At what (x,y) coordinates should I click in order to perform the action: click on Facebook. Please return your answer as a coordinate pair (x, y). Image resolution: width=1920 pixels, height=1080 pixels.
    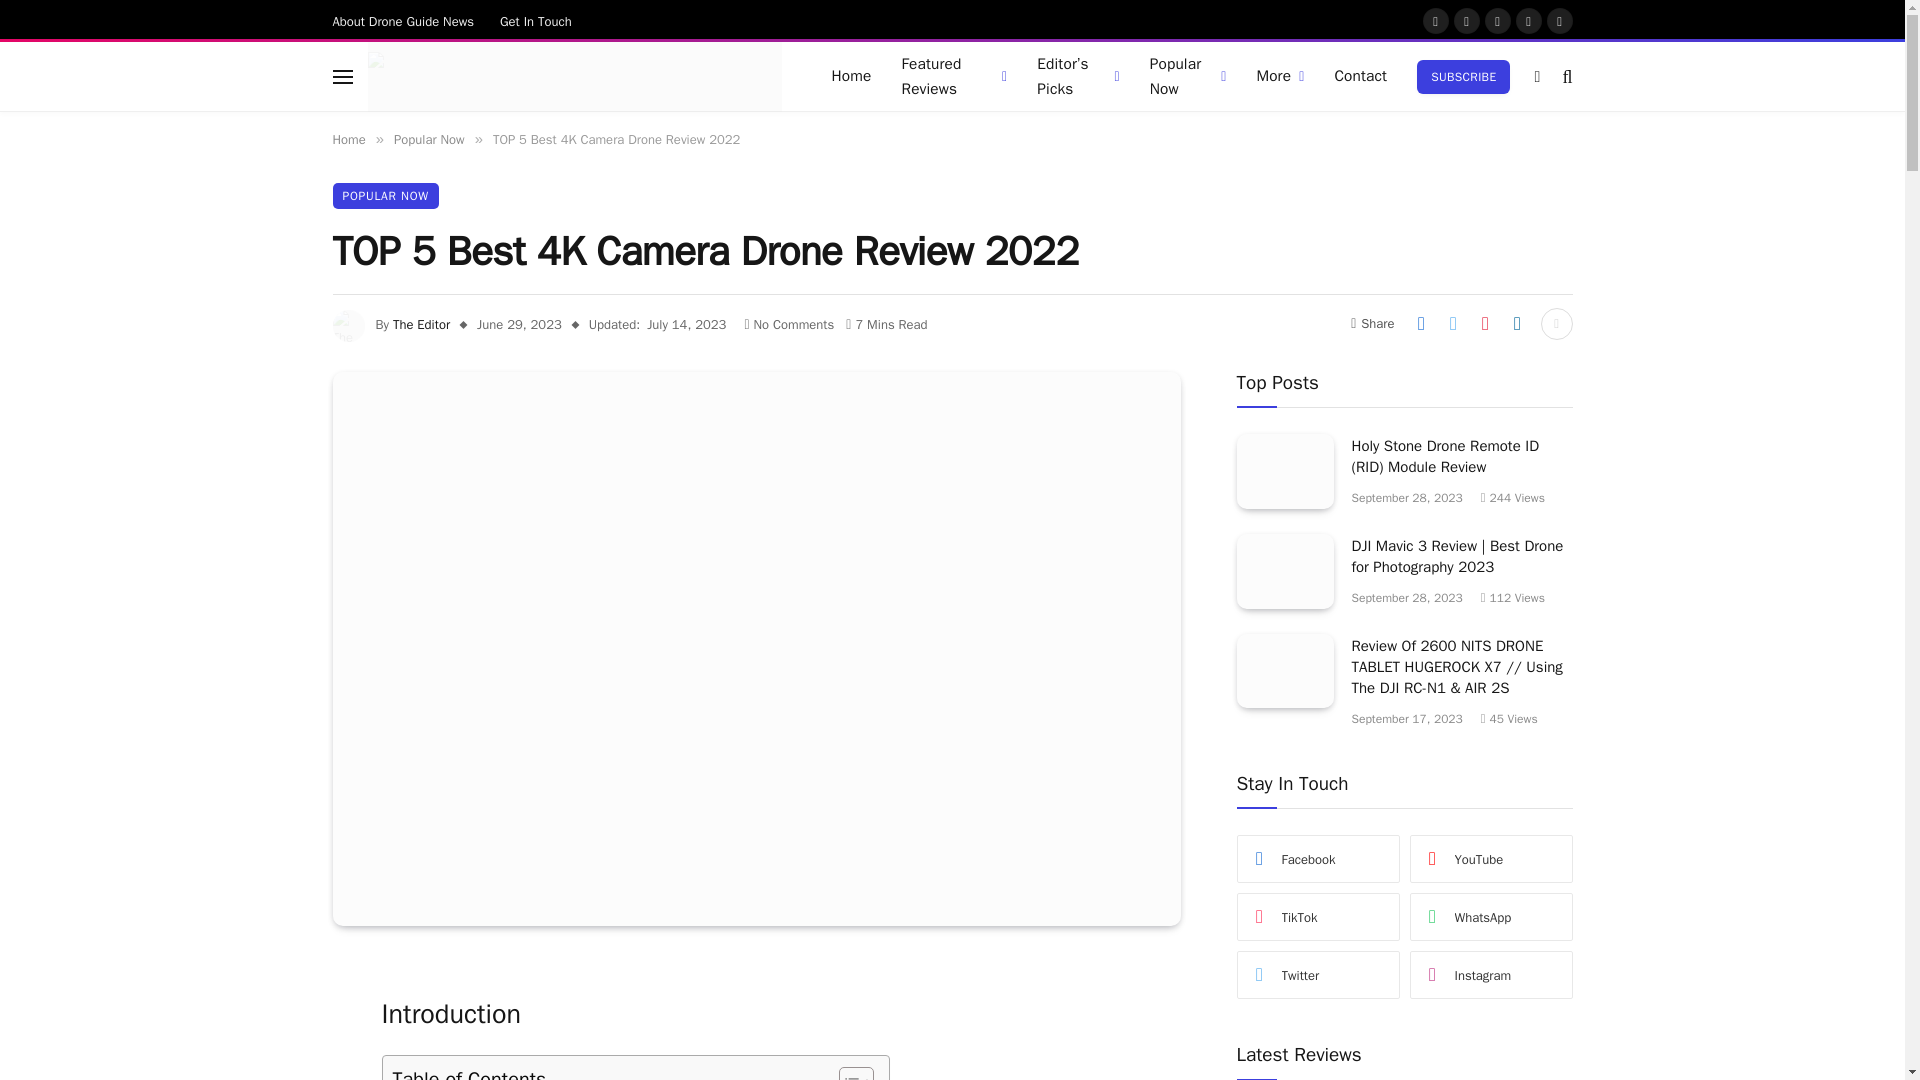
    Looking at the image, I should click on (1436, 20).